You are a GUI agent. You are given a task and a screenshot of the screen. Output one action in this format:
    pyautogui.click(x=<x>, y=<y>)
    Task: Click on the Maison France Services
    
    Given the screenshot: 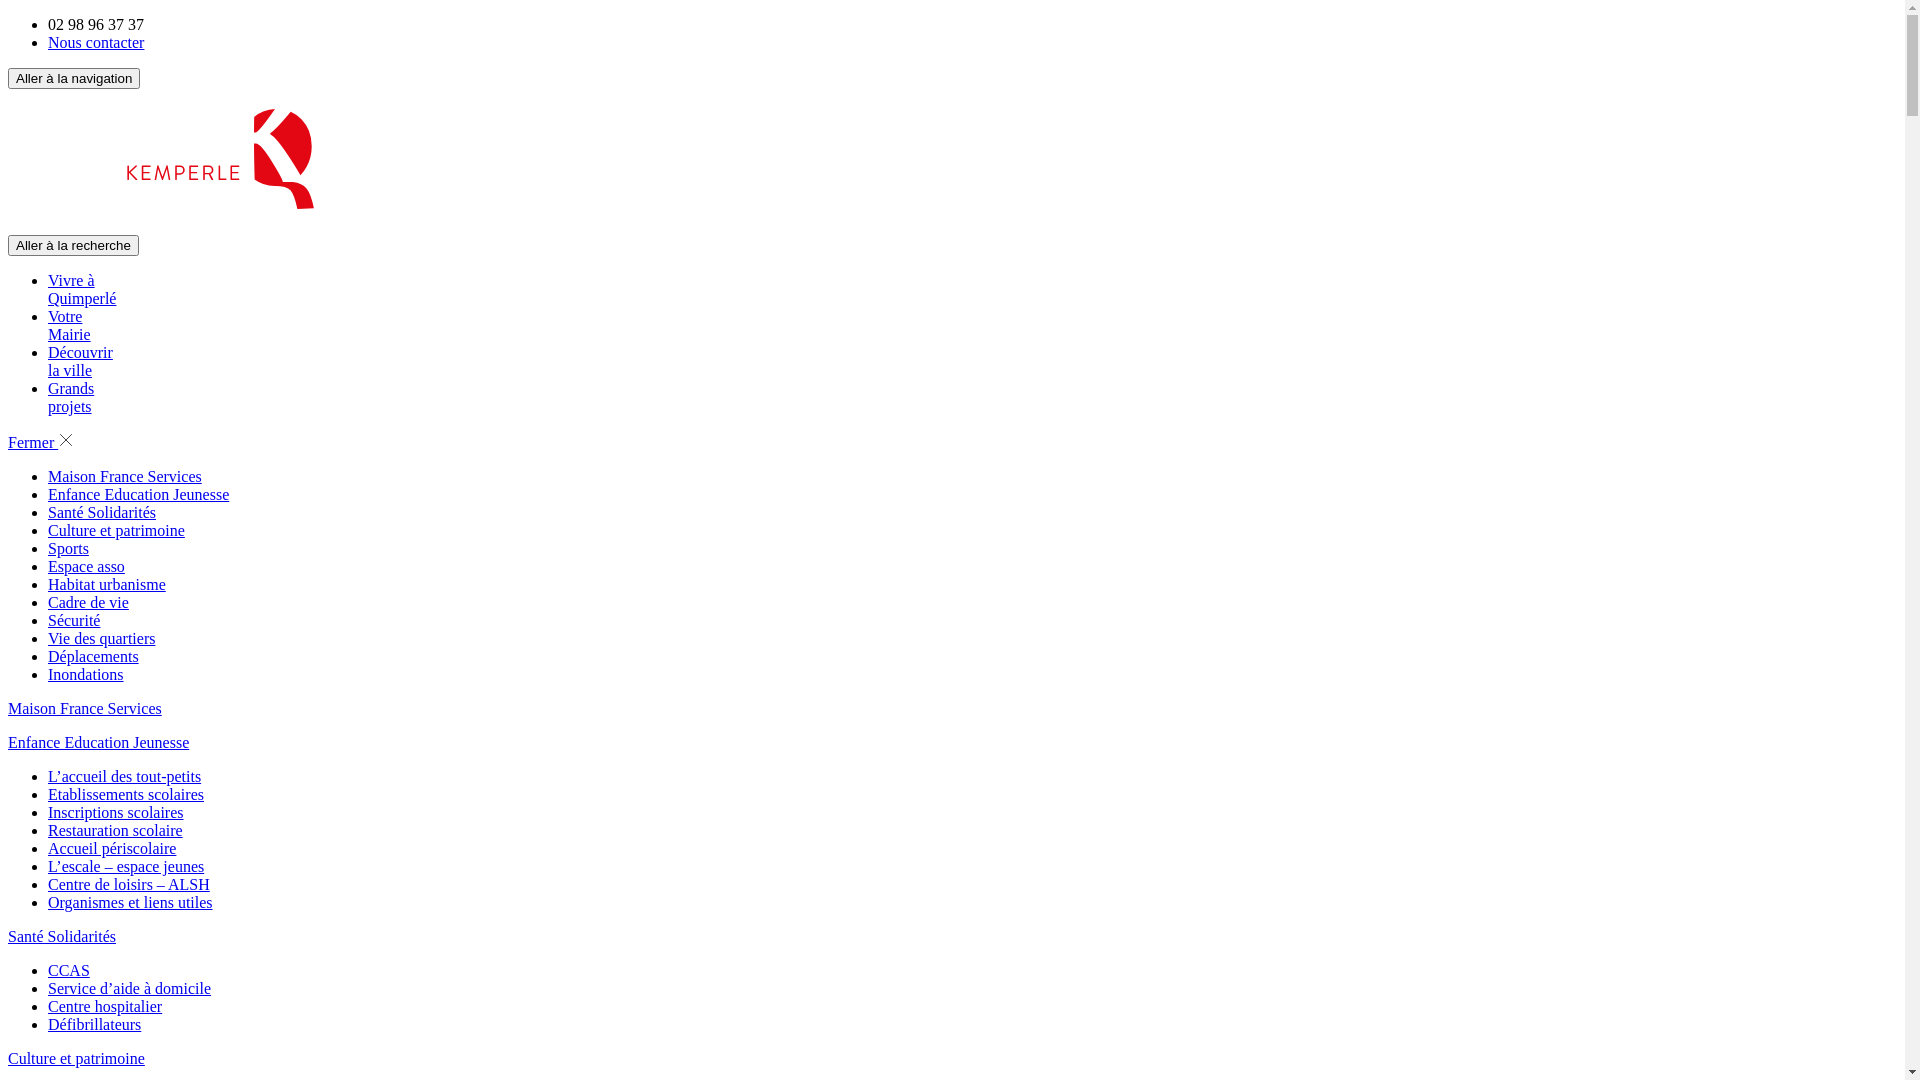 What is the action you would take?
    pyautogui.click(x=125, y=476)
    